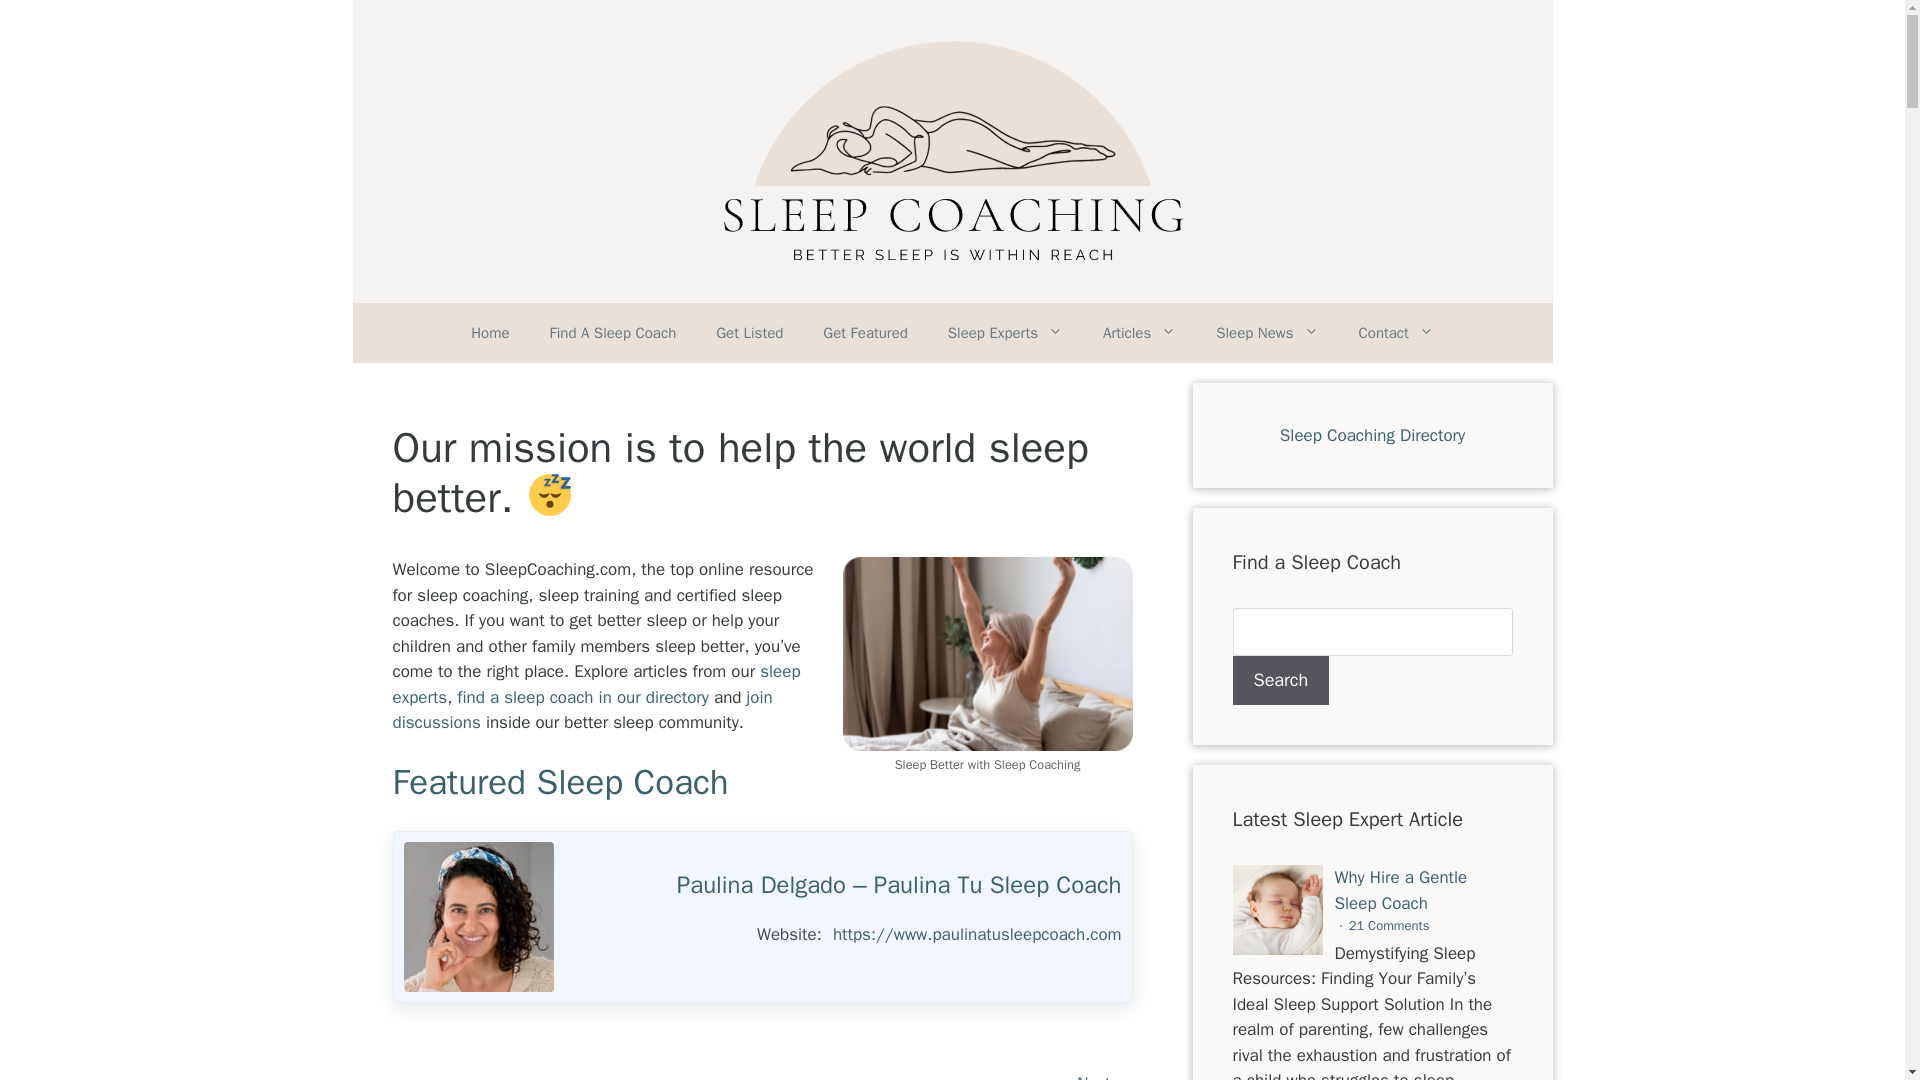 Image resolution: width=1920 pixels, height=1080 pixels. What do you see at coordinates (1280, 680) in the screenshot?
I see `Search` at bounding box center [1280, 680].